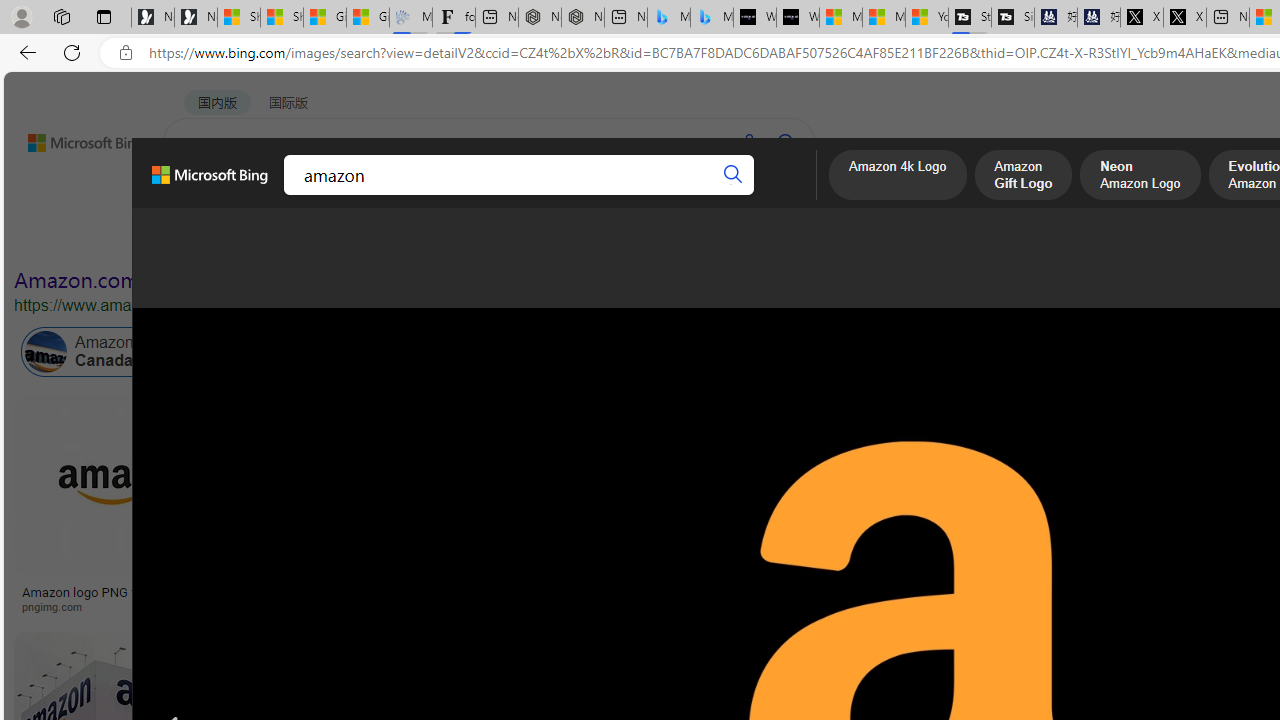 This screenshot has width=1280, height=720. I want to click on Nordace - #1 Japanese Best-Seller - Siena Smart Backpack, so click(582, 18).